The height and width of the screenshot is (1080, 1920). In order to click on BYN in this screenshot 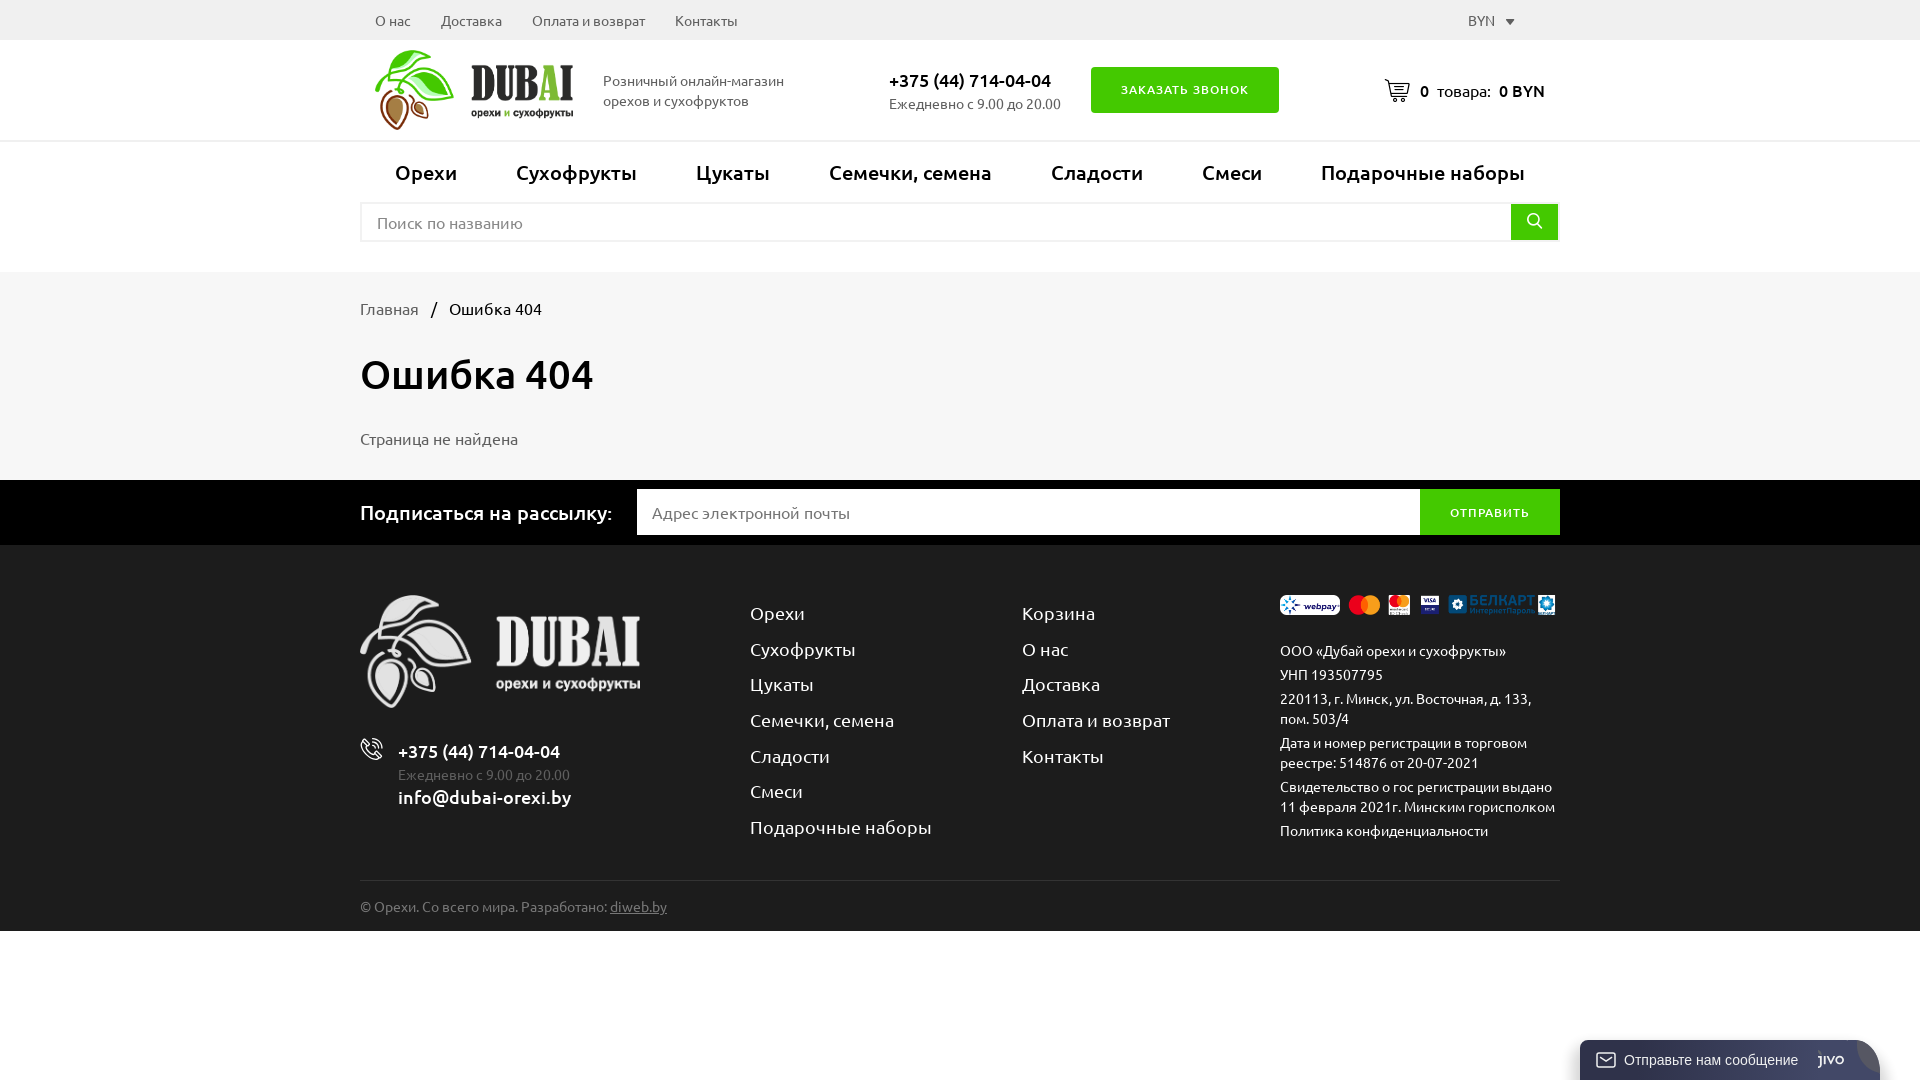, I will do `click(1491, 20)`.